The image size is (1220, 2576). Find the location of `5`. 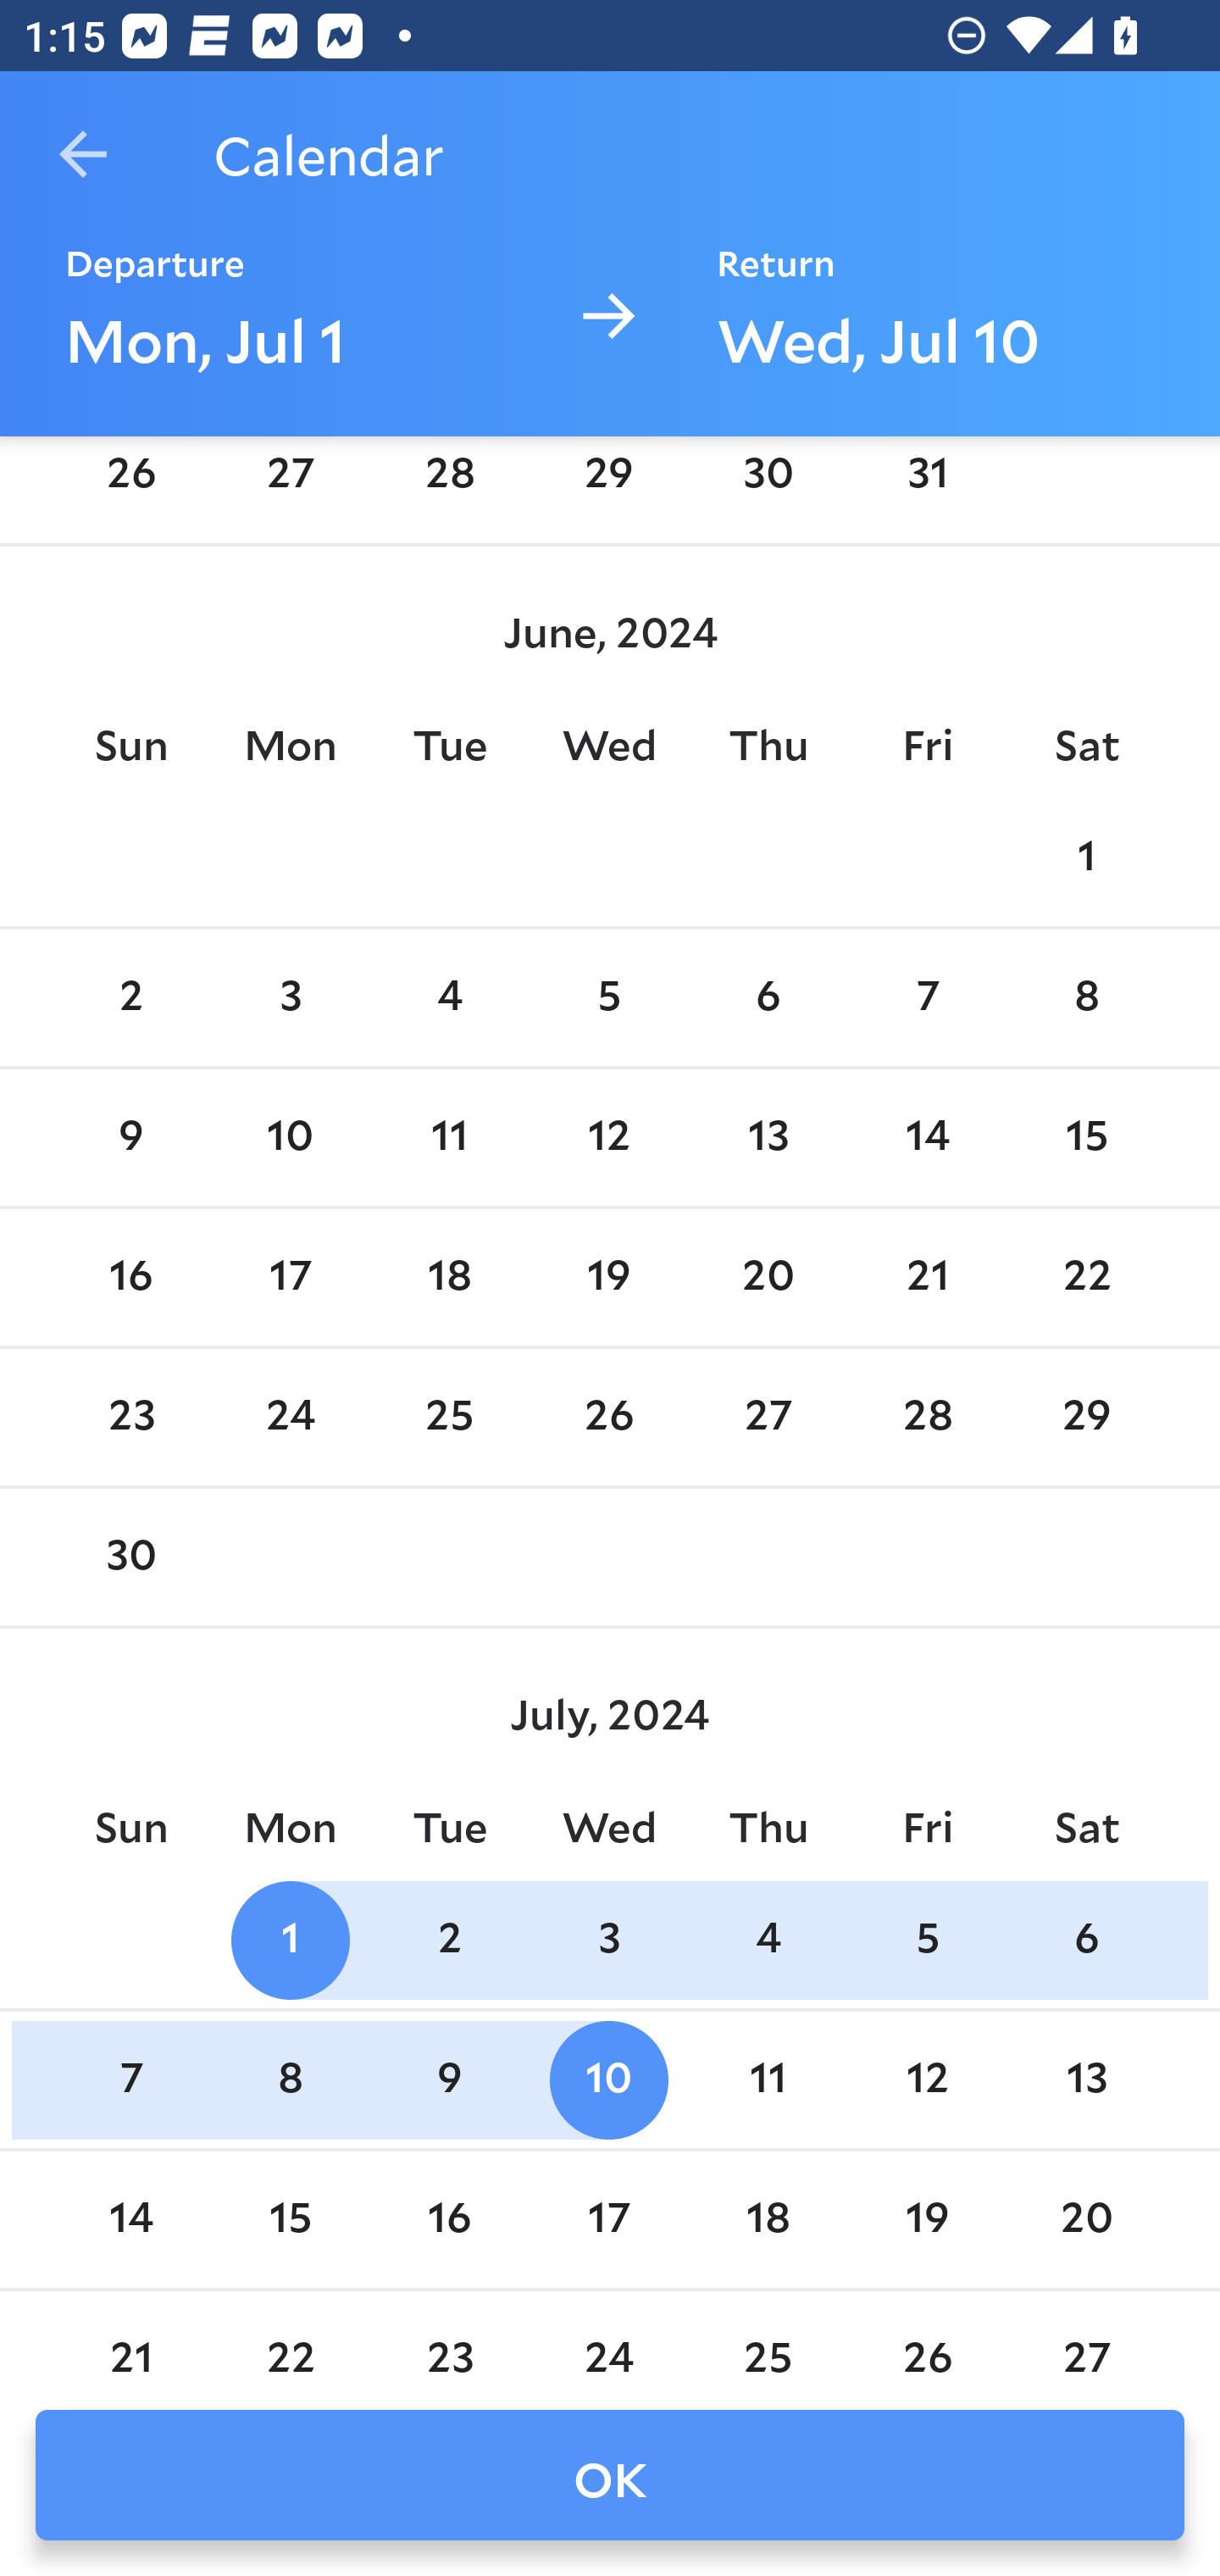

5 is located at coordinates (927, 1940).